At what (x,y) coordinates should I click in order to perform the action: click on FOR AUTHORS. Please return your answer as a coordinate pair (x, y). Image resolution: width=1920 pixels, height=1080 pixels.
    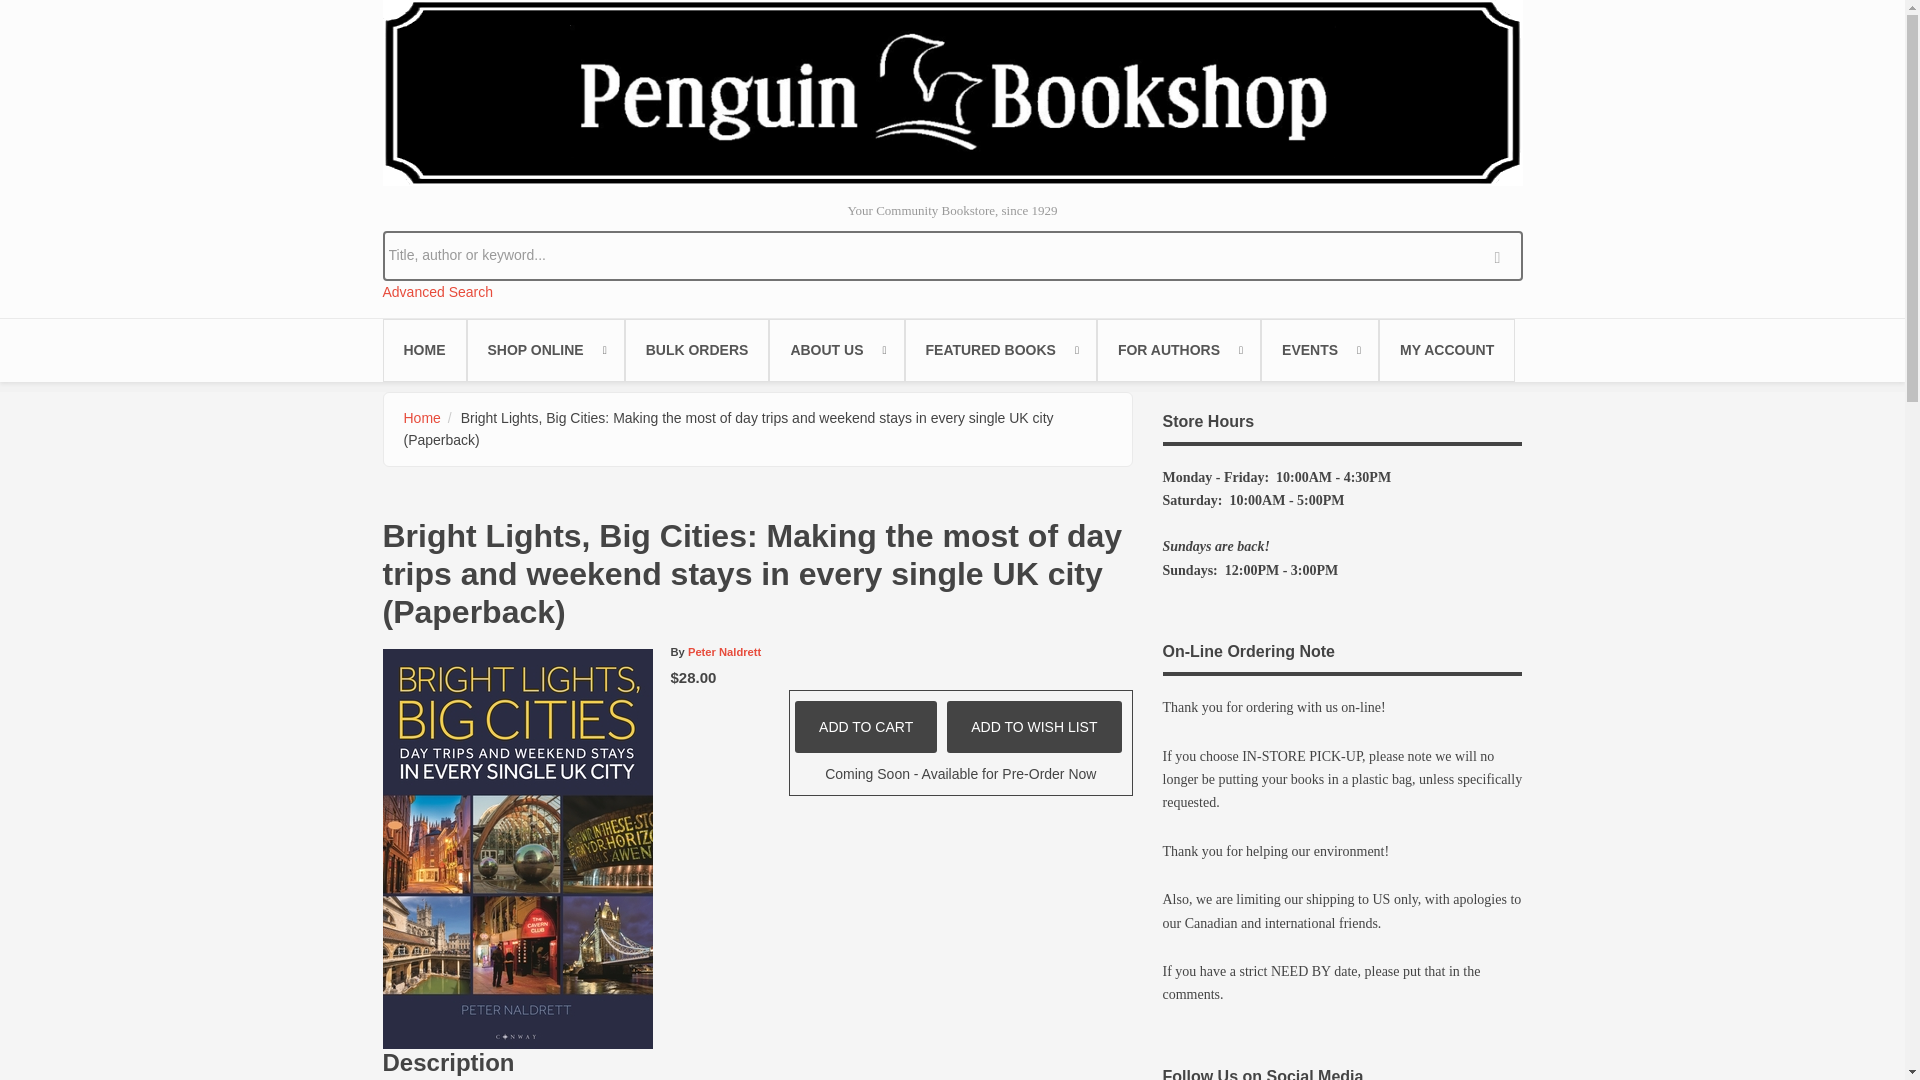
    Looking at the image, I should click on (1178, 350).